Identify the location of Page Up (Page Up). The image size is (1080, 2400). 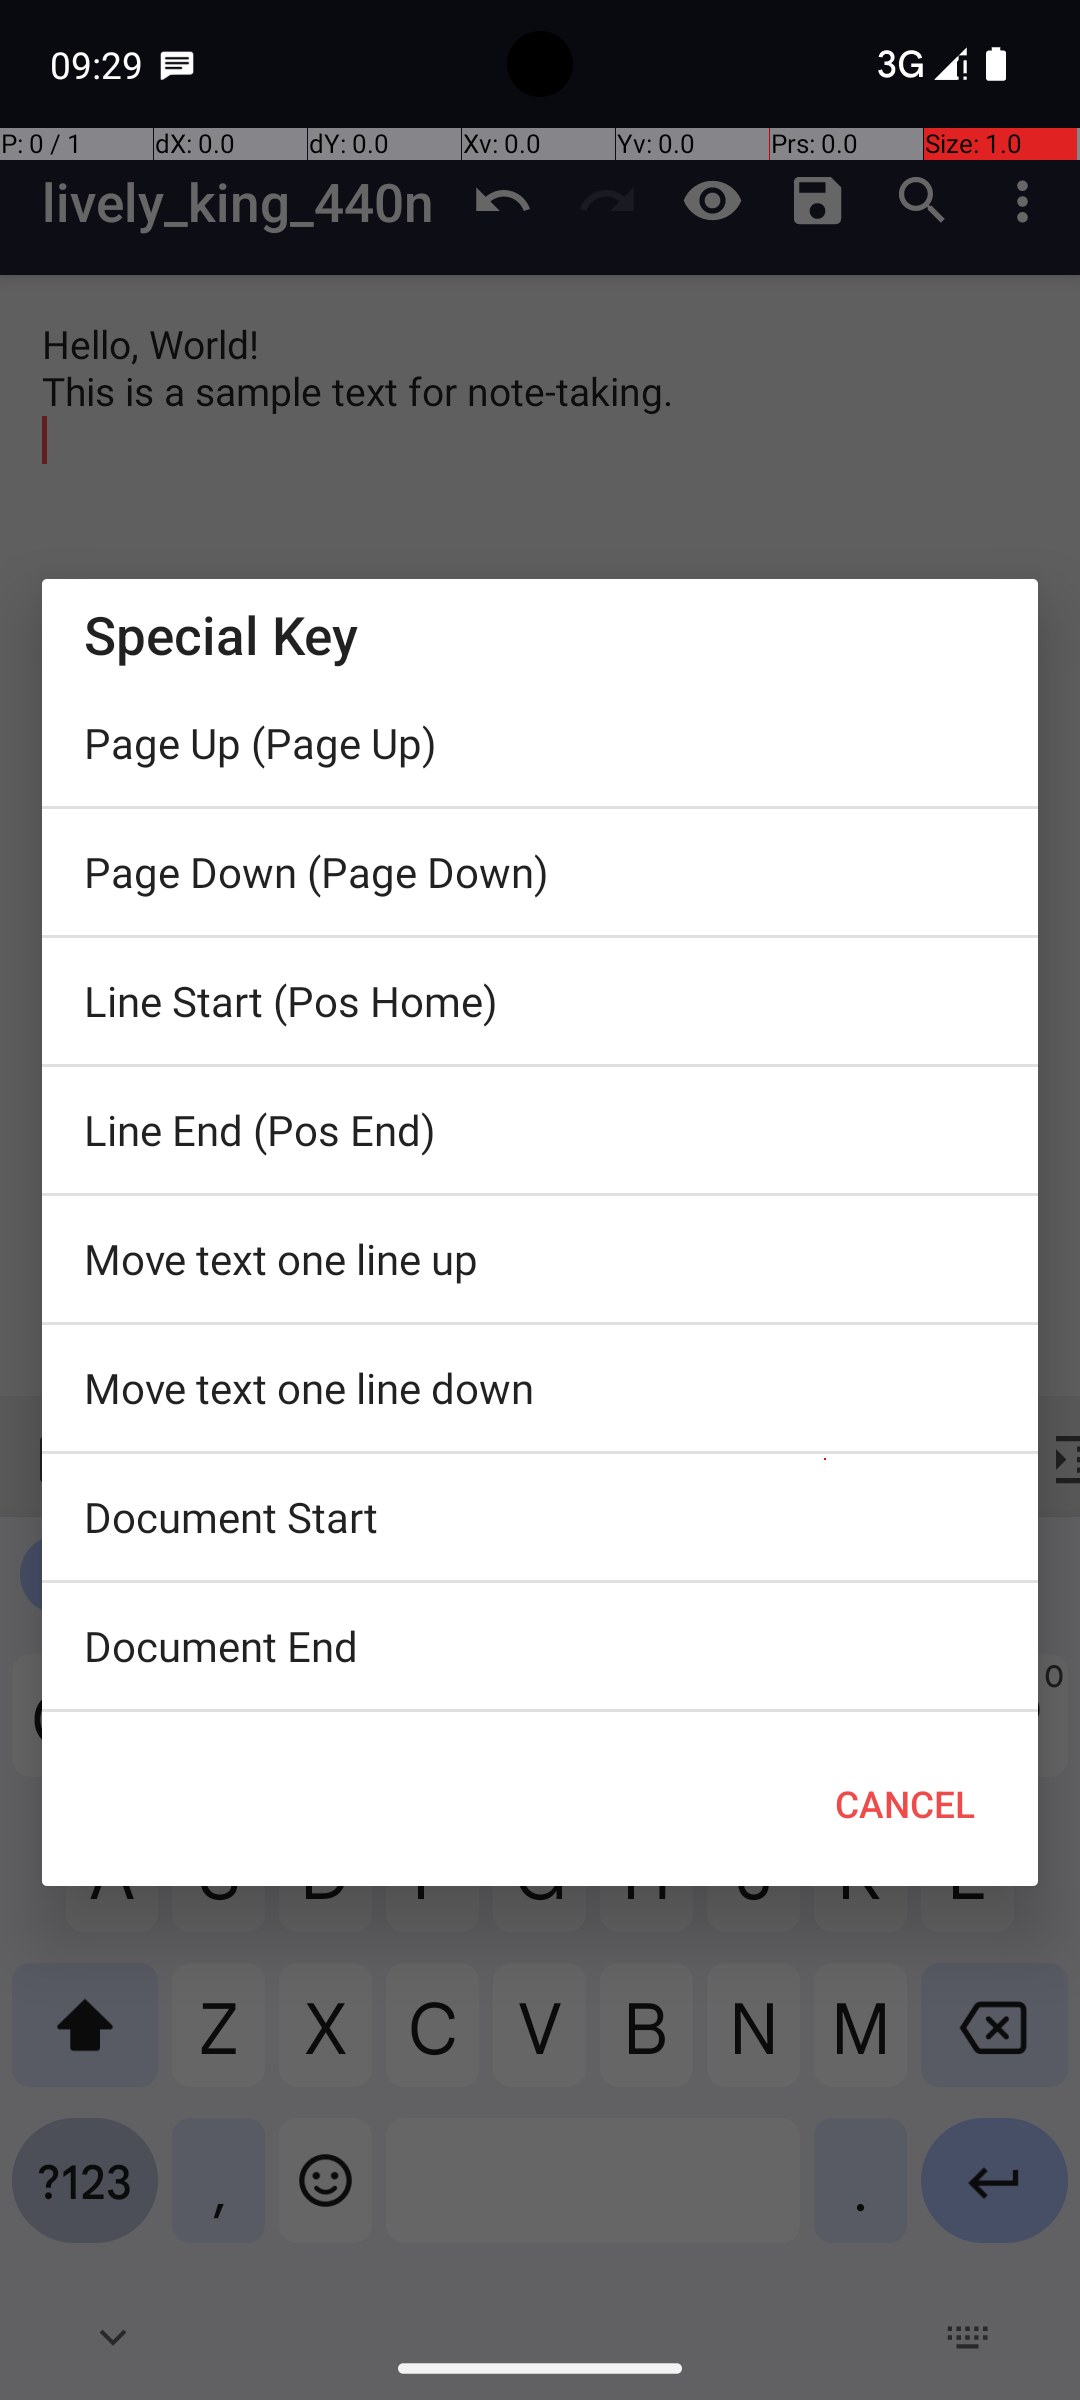
(540, 743).